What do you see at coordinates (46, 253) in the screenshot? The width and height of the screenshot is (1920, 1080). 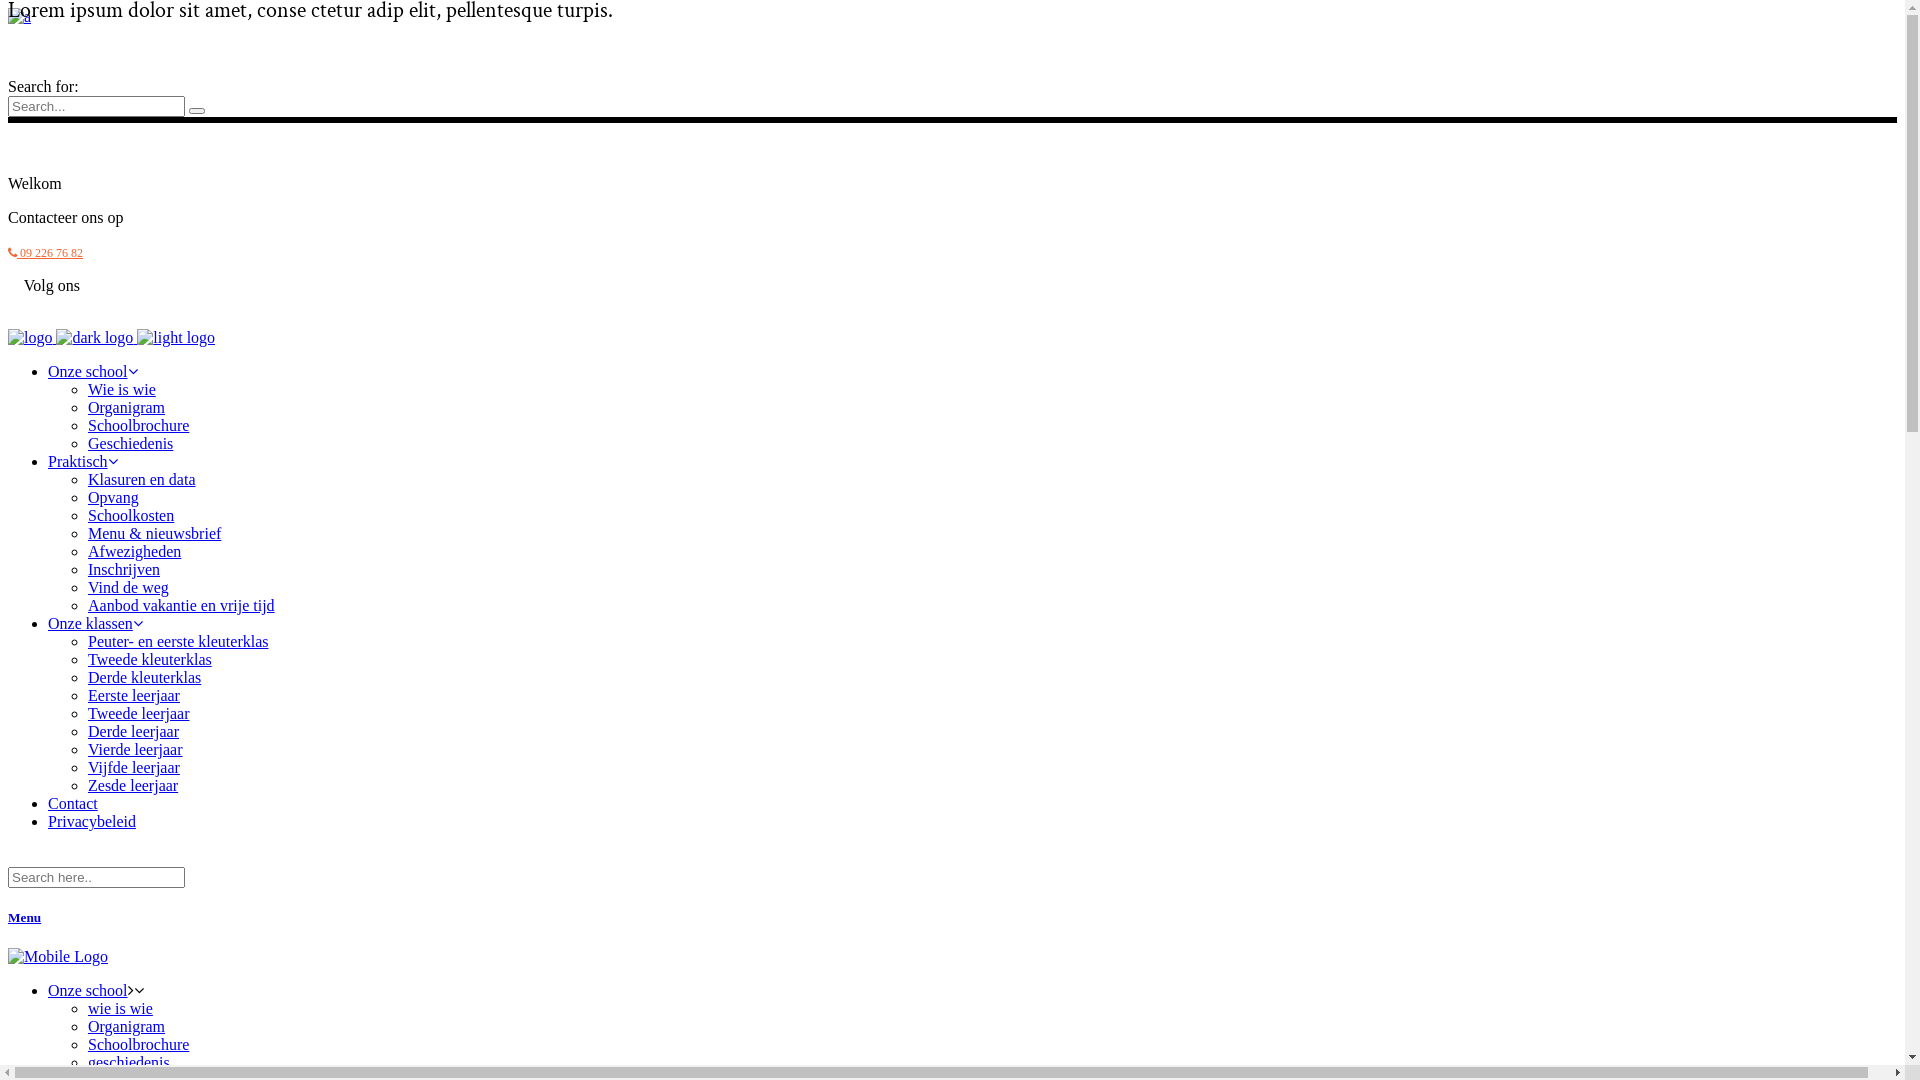 I see `09 226 76 82` at bounding box center [46, 253].